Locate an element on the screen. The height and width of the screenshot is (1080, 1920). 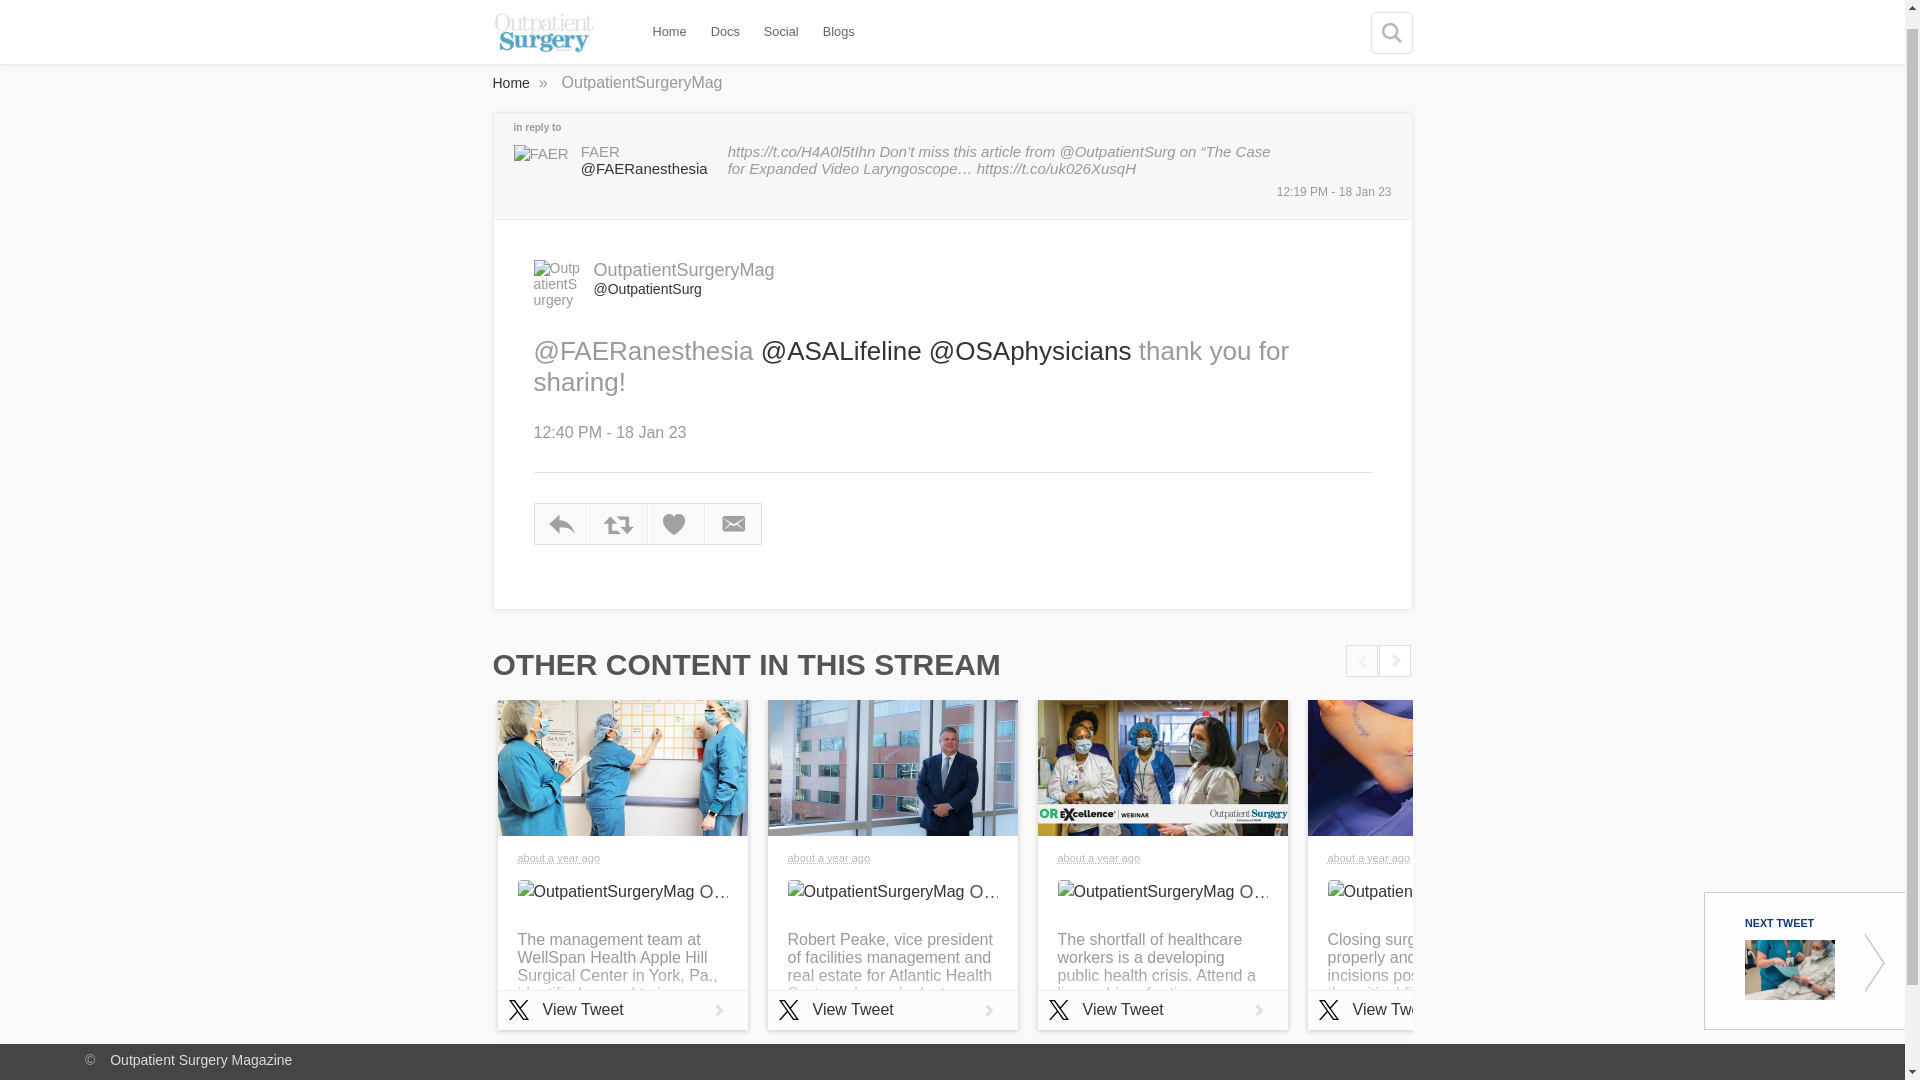
Email is located at coordinates (733, 524).